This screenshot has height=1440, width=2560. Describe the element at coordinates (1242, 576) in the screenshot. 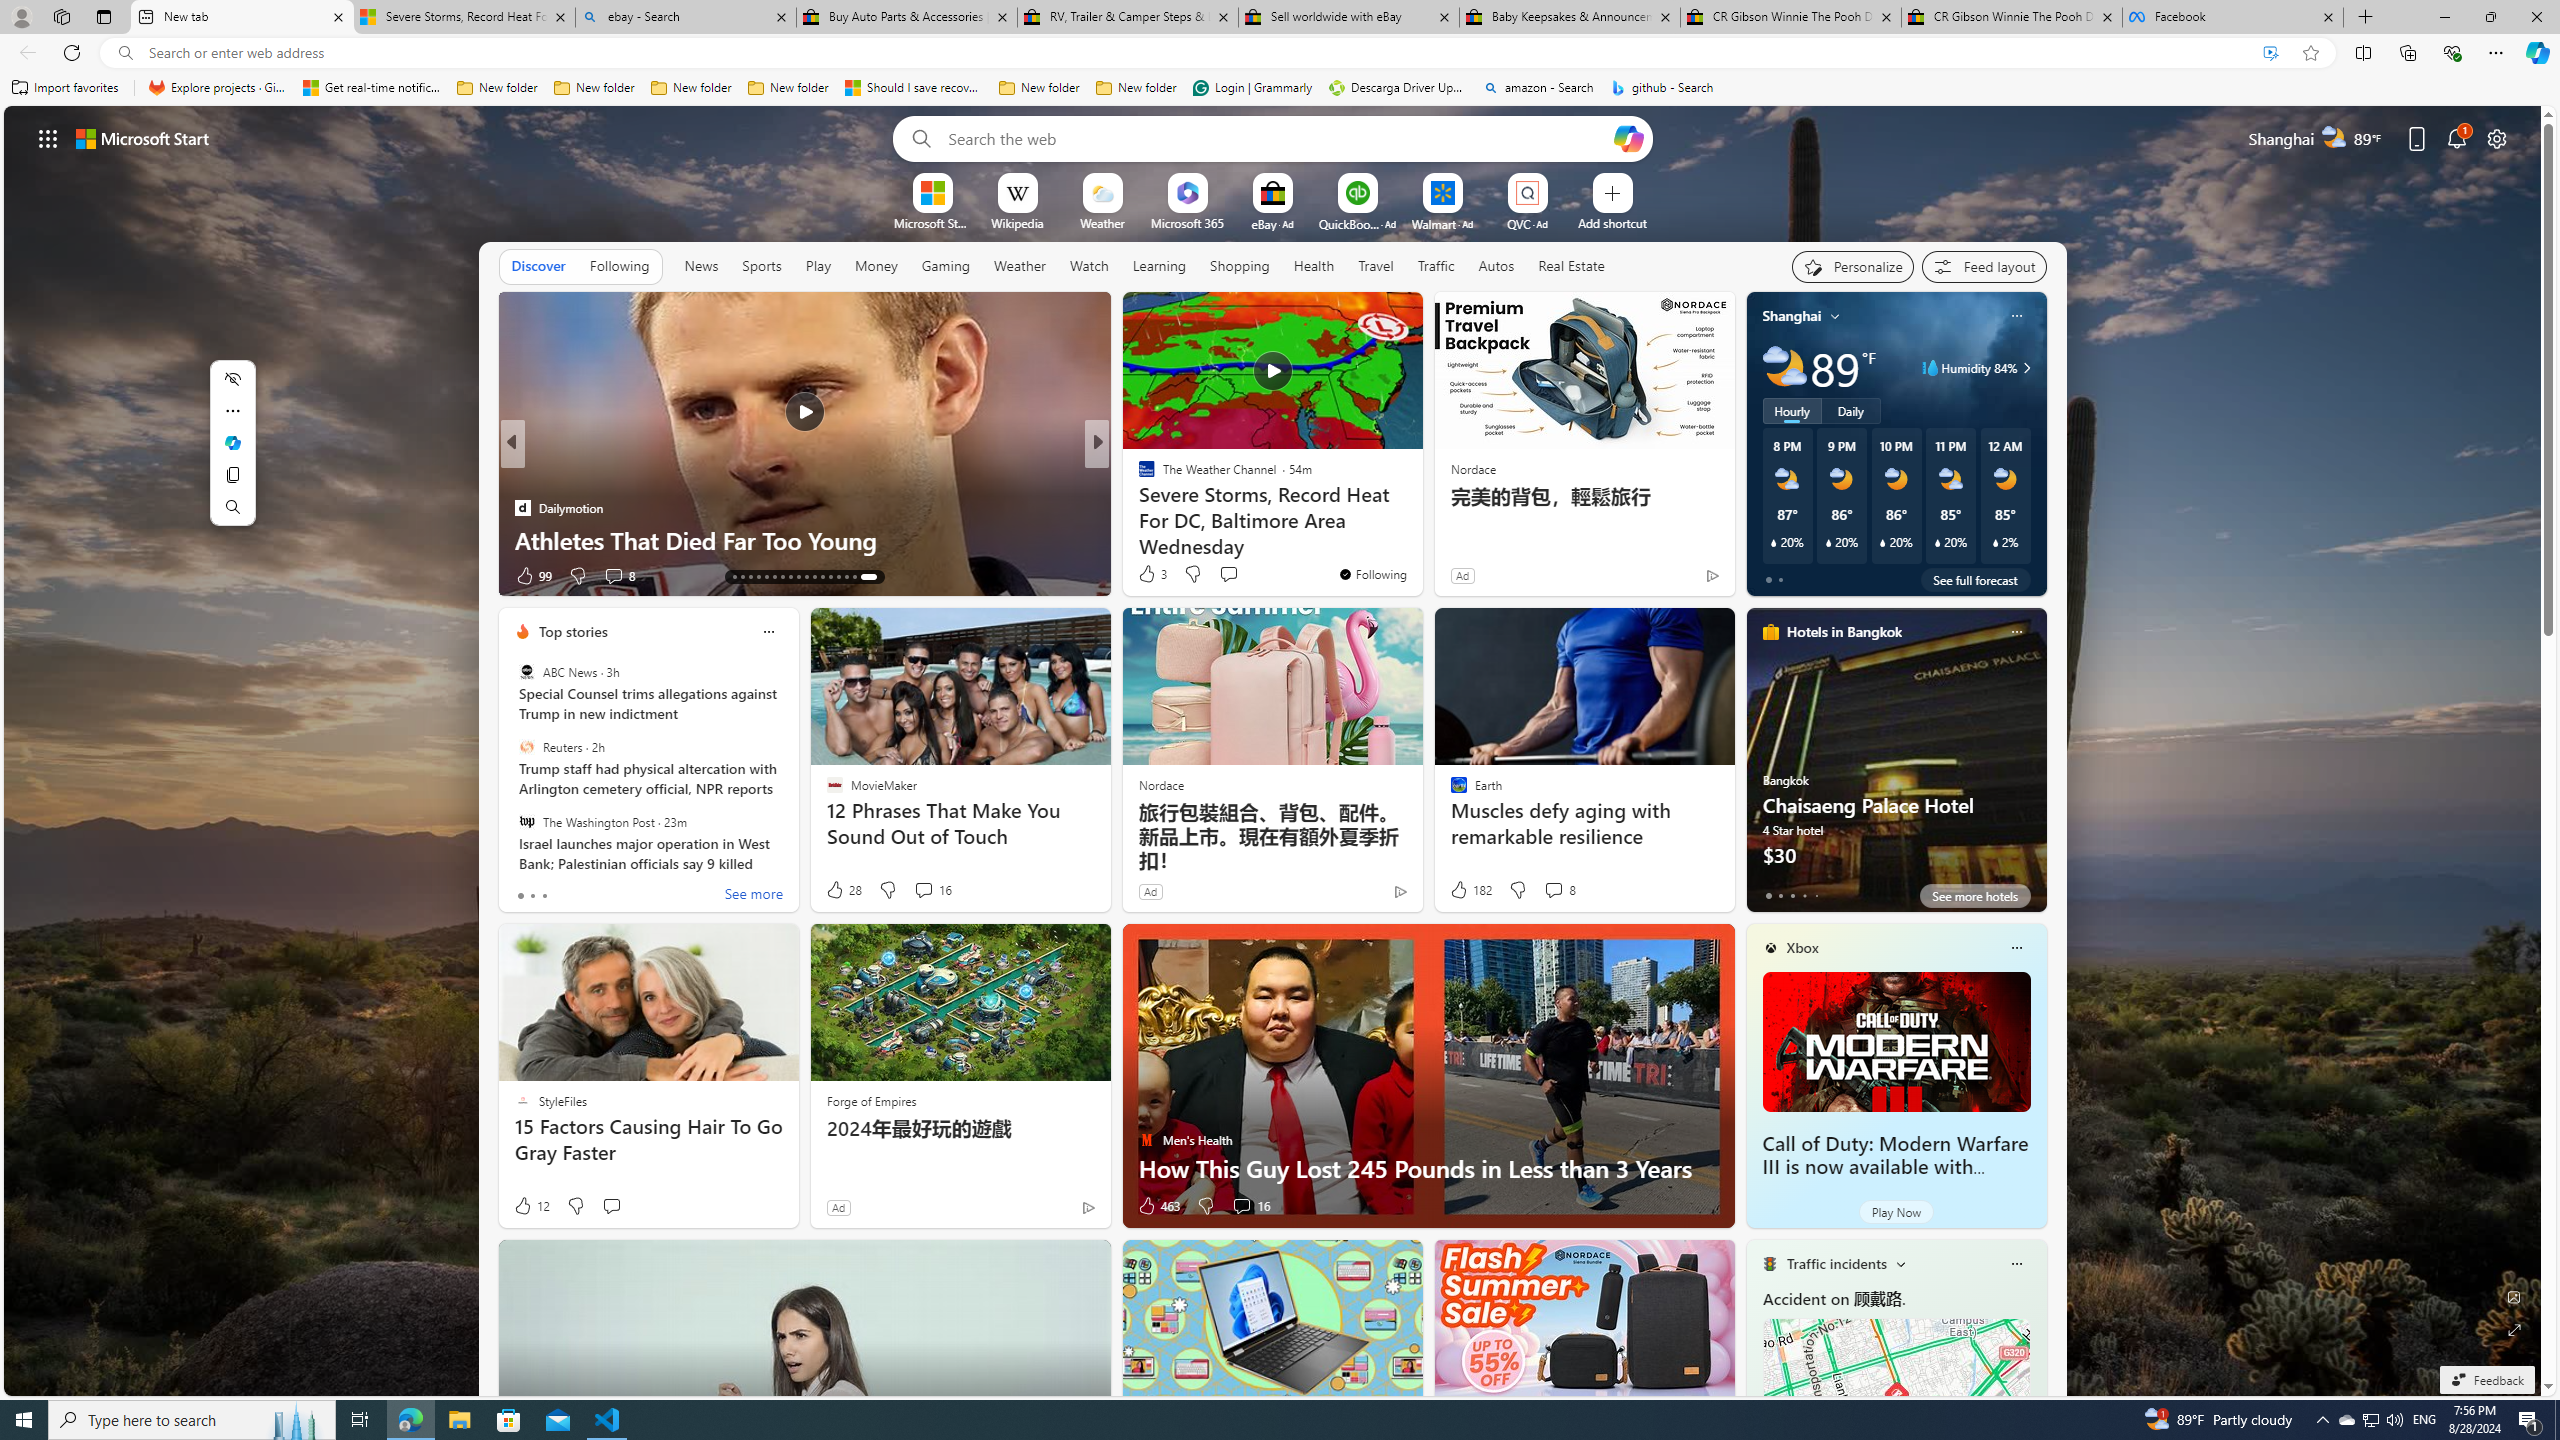

I see `View comments 1 Comment` at that location.